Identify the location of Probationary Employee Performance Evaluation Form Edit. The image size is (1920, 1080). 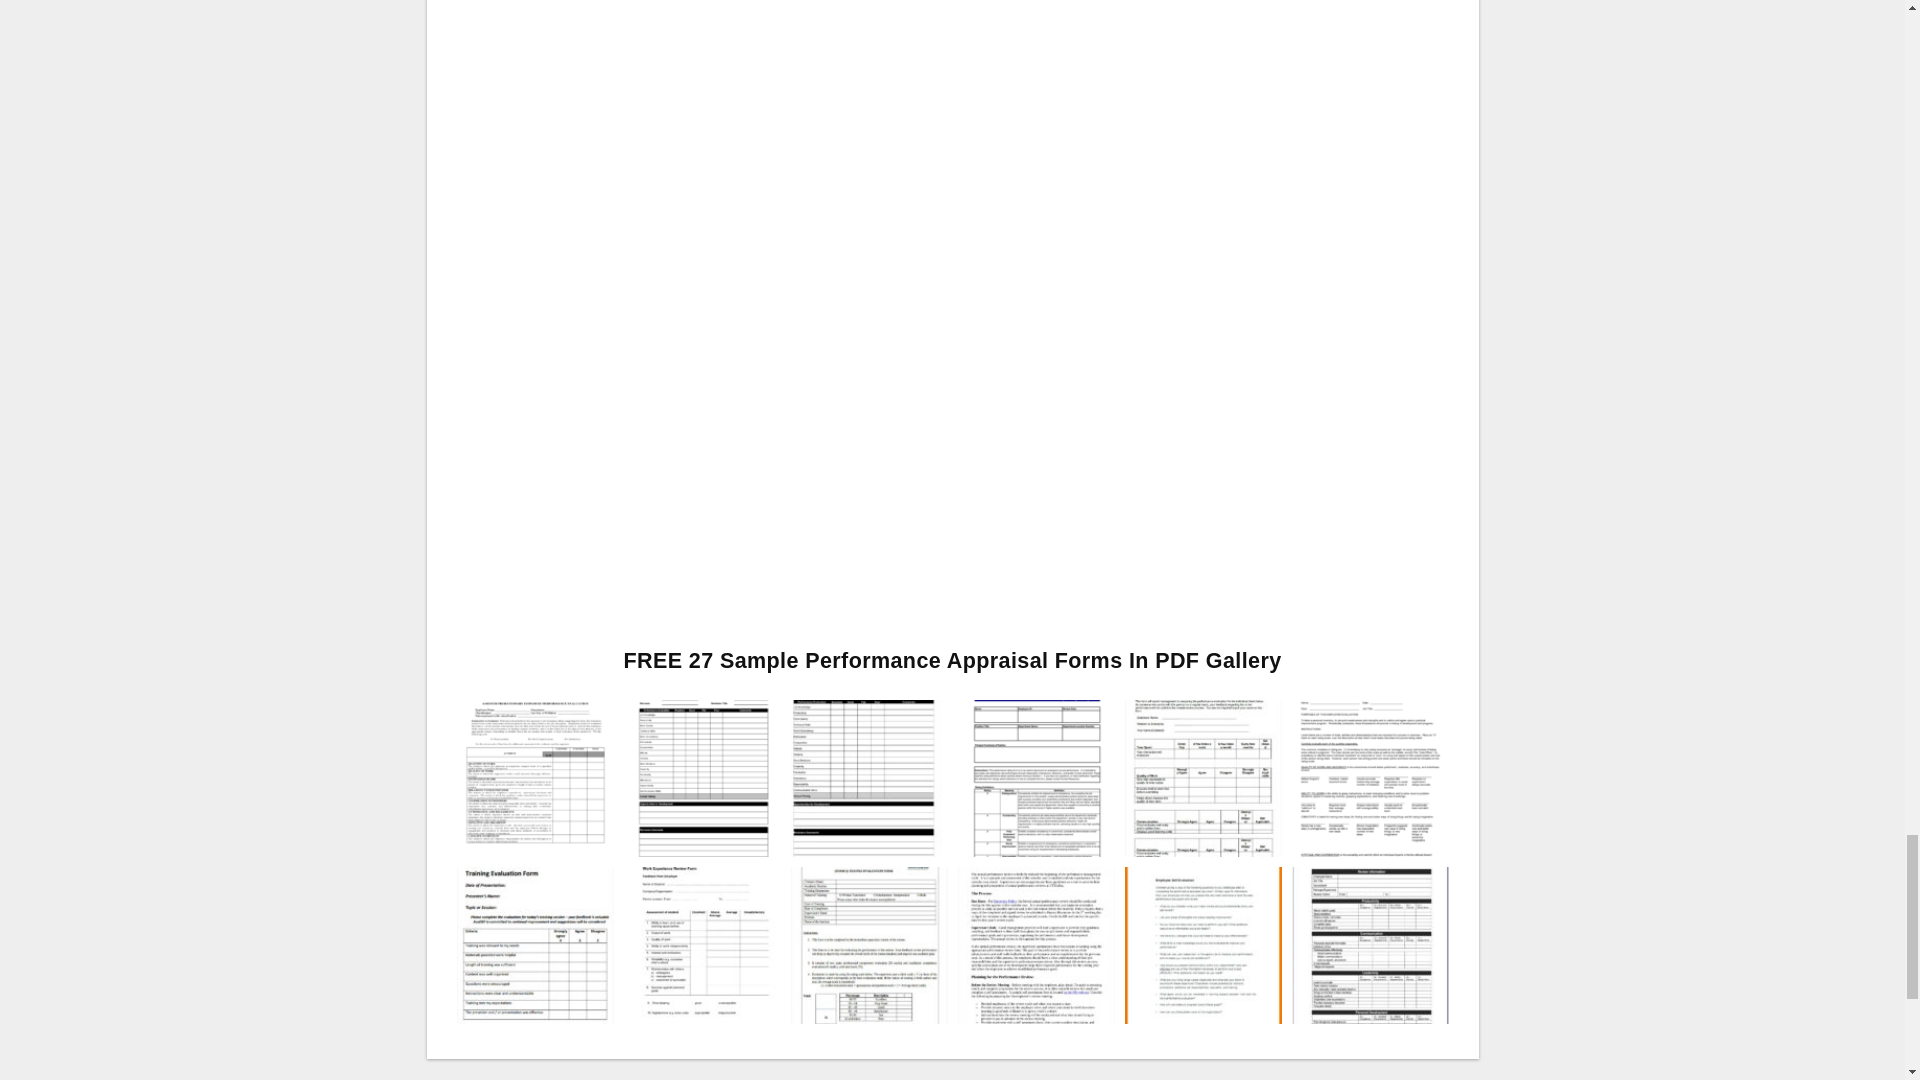
(534, 776).